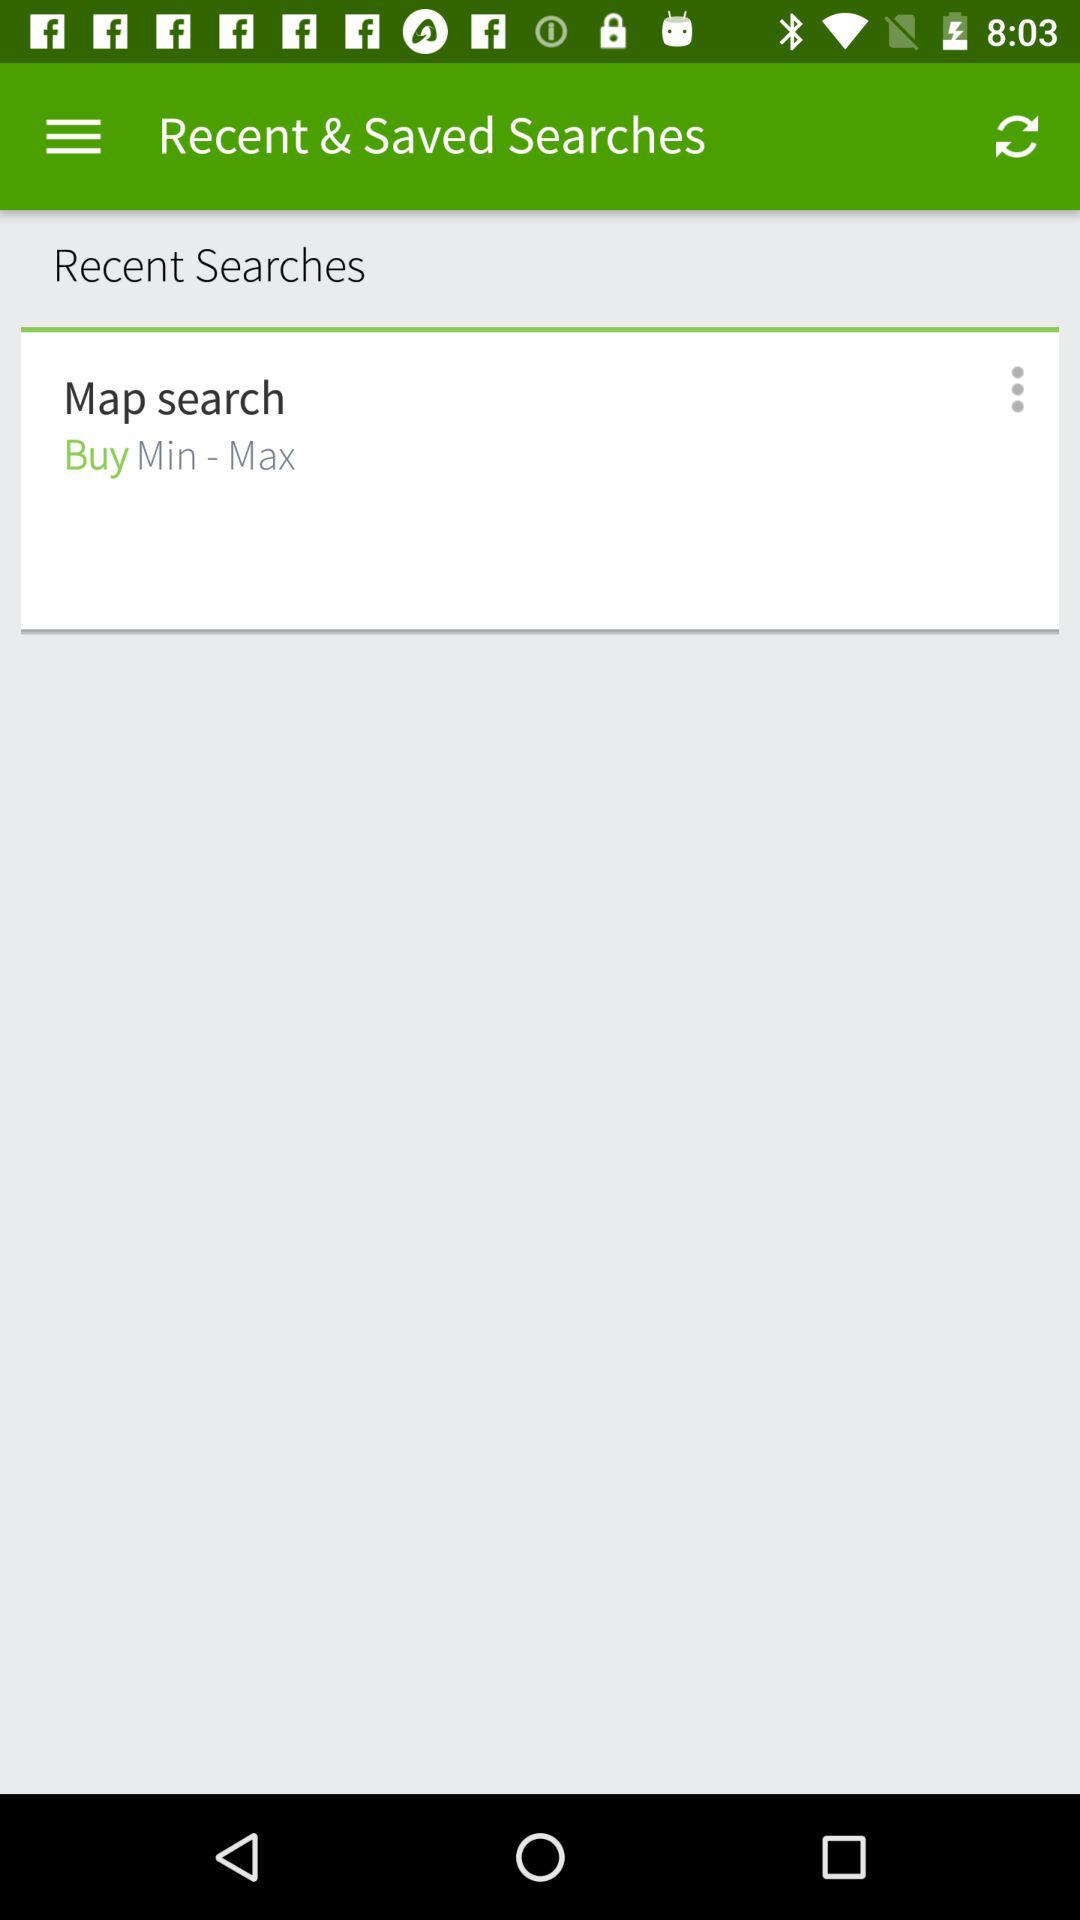  Describe the element at coordinates (995, 390) in the screenshot. I see `press the item next to buy min - max icon` at that location.